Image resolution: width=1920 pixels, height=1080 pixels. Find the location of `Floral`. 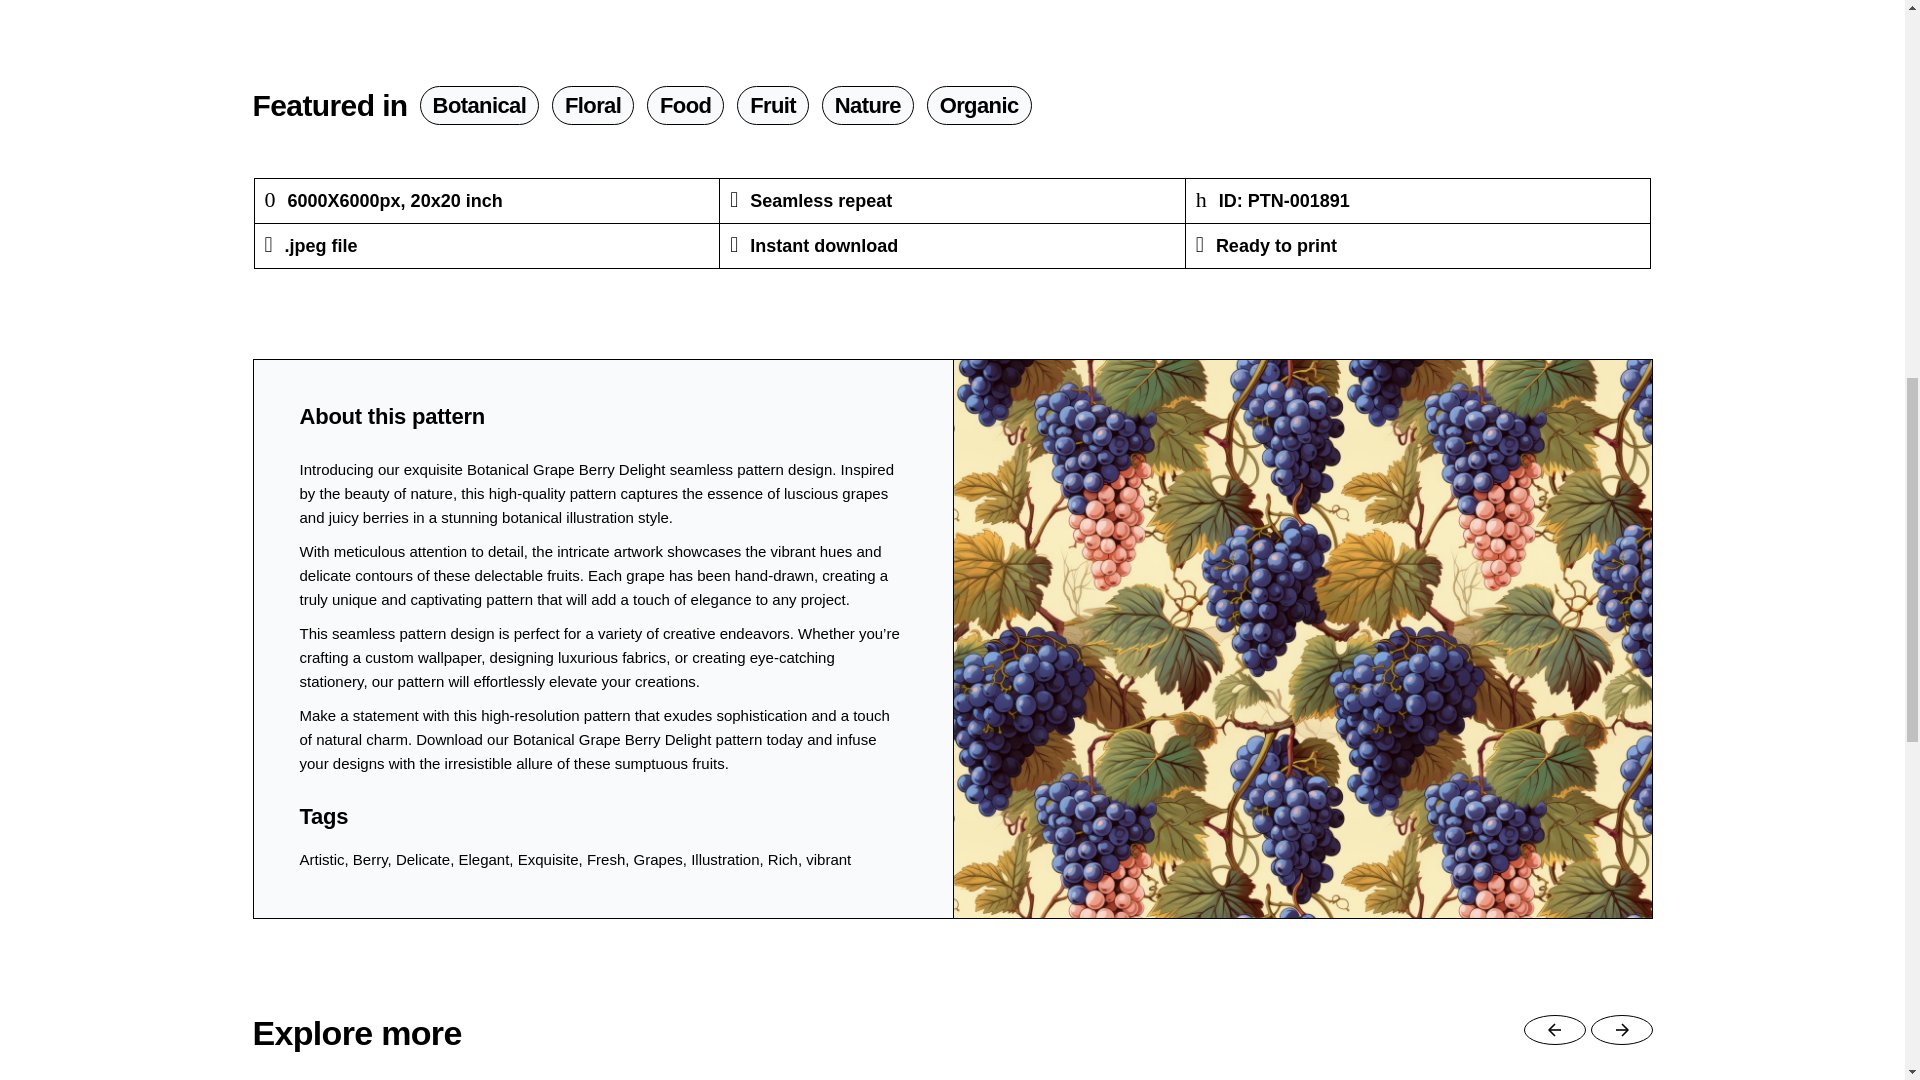

Floral is located at coordinates (592, 106).